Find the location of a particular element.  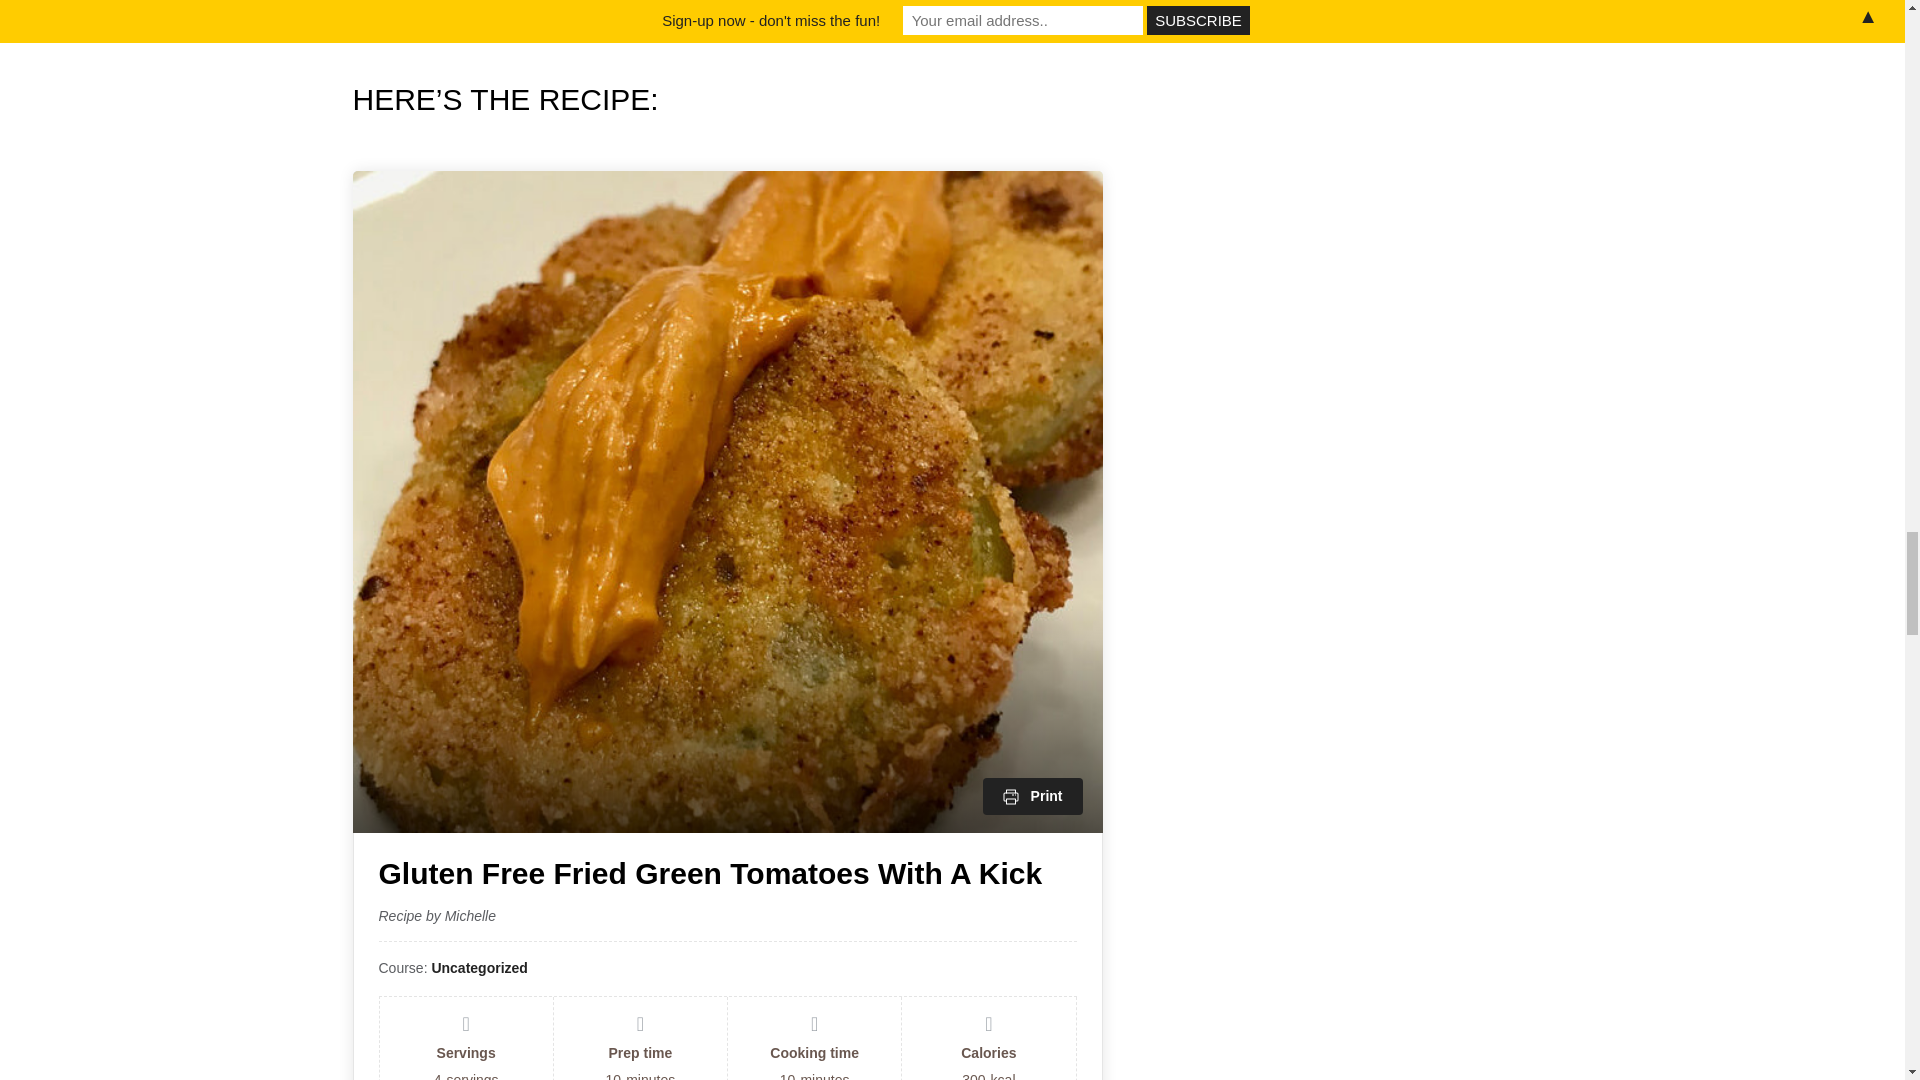

Print directions... is located at coordinates (1032, 796).